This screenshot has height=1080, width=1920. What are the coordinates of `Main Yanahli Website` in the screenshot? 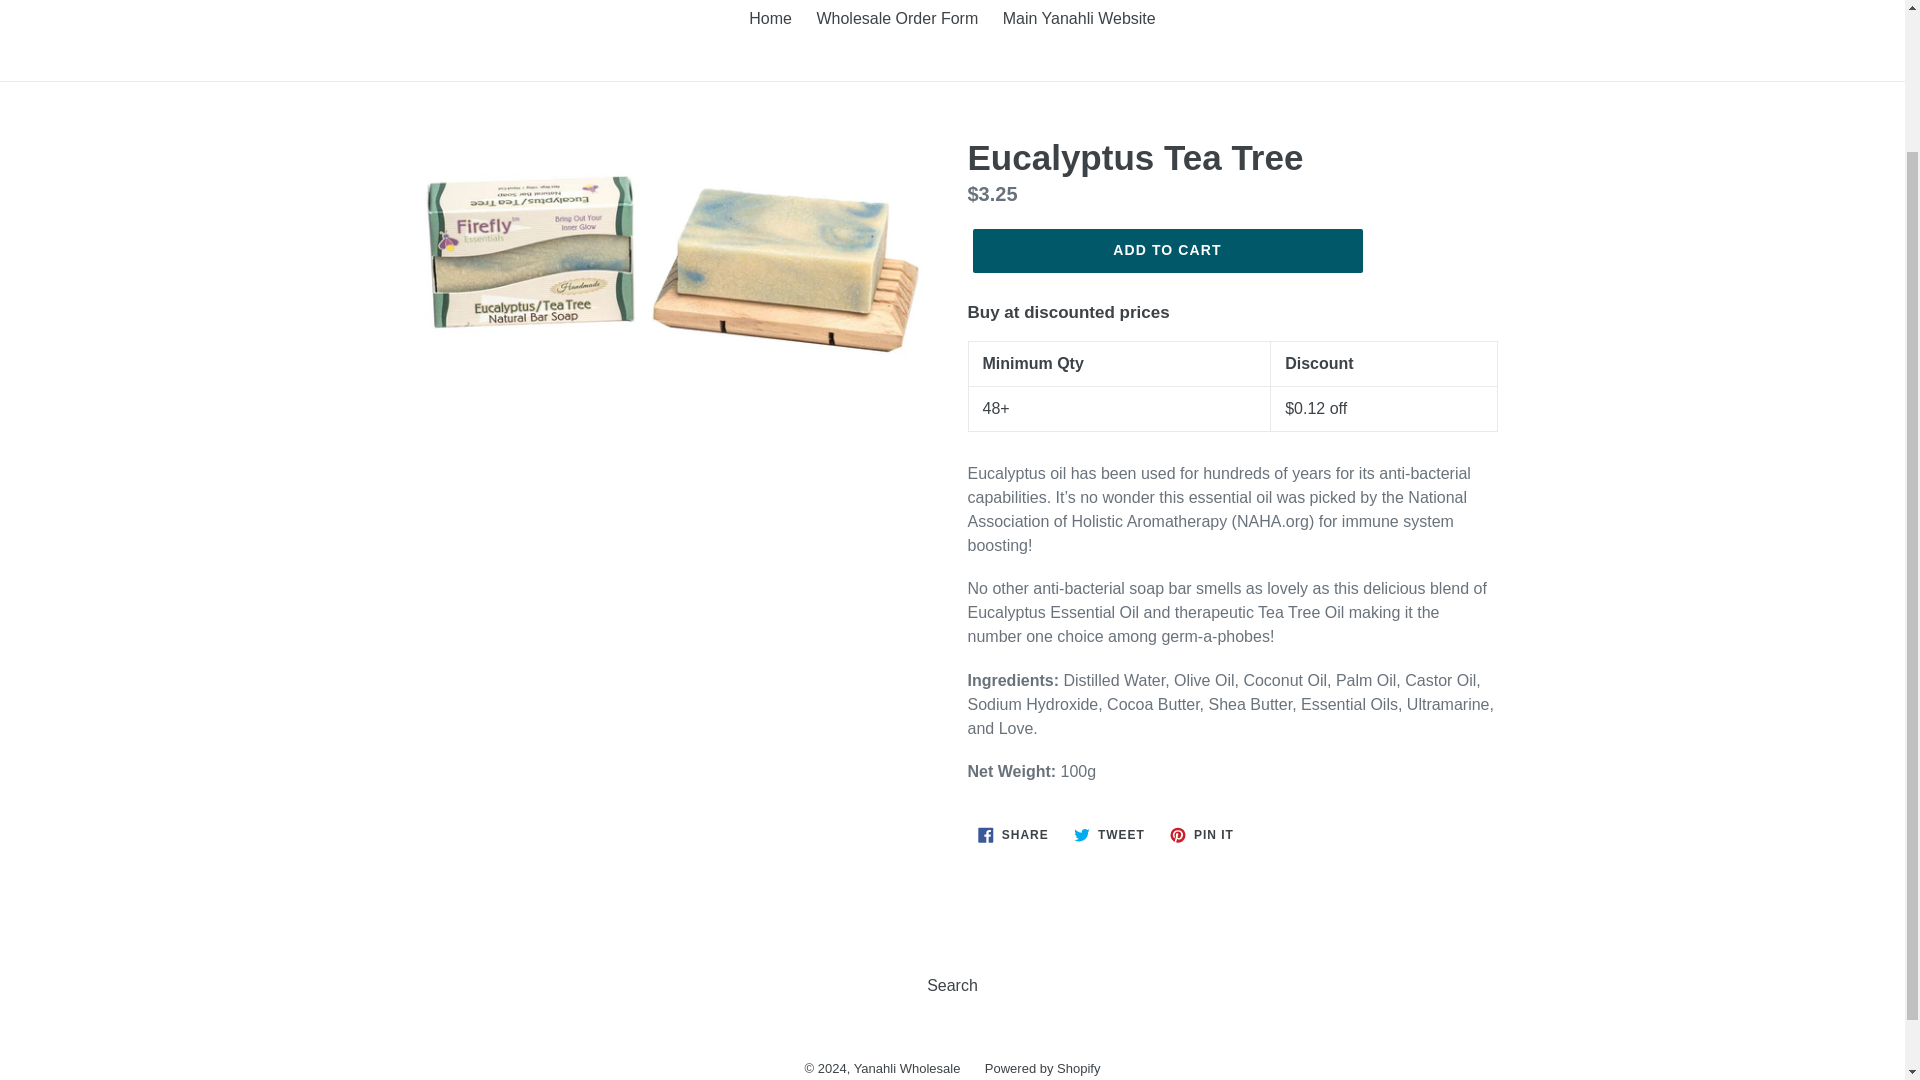 It's located at (1202, 834).